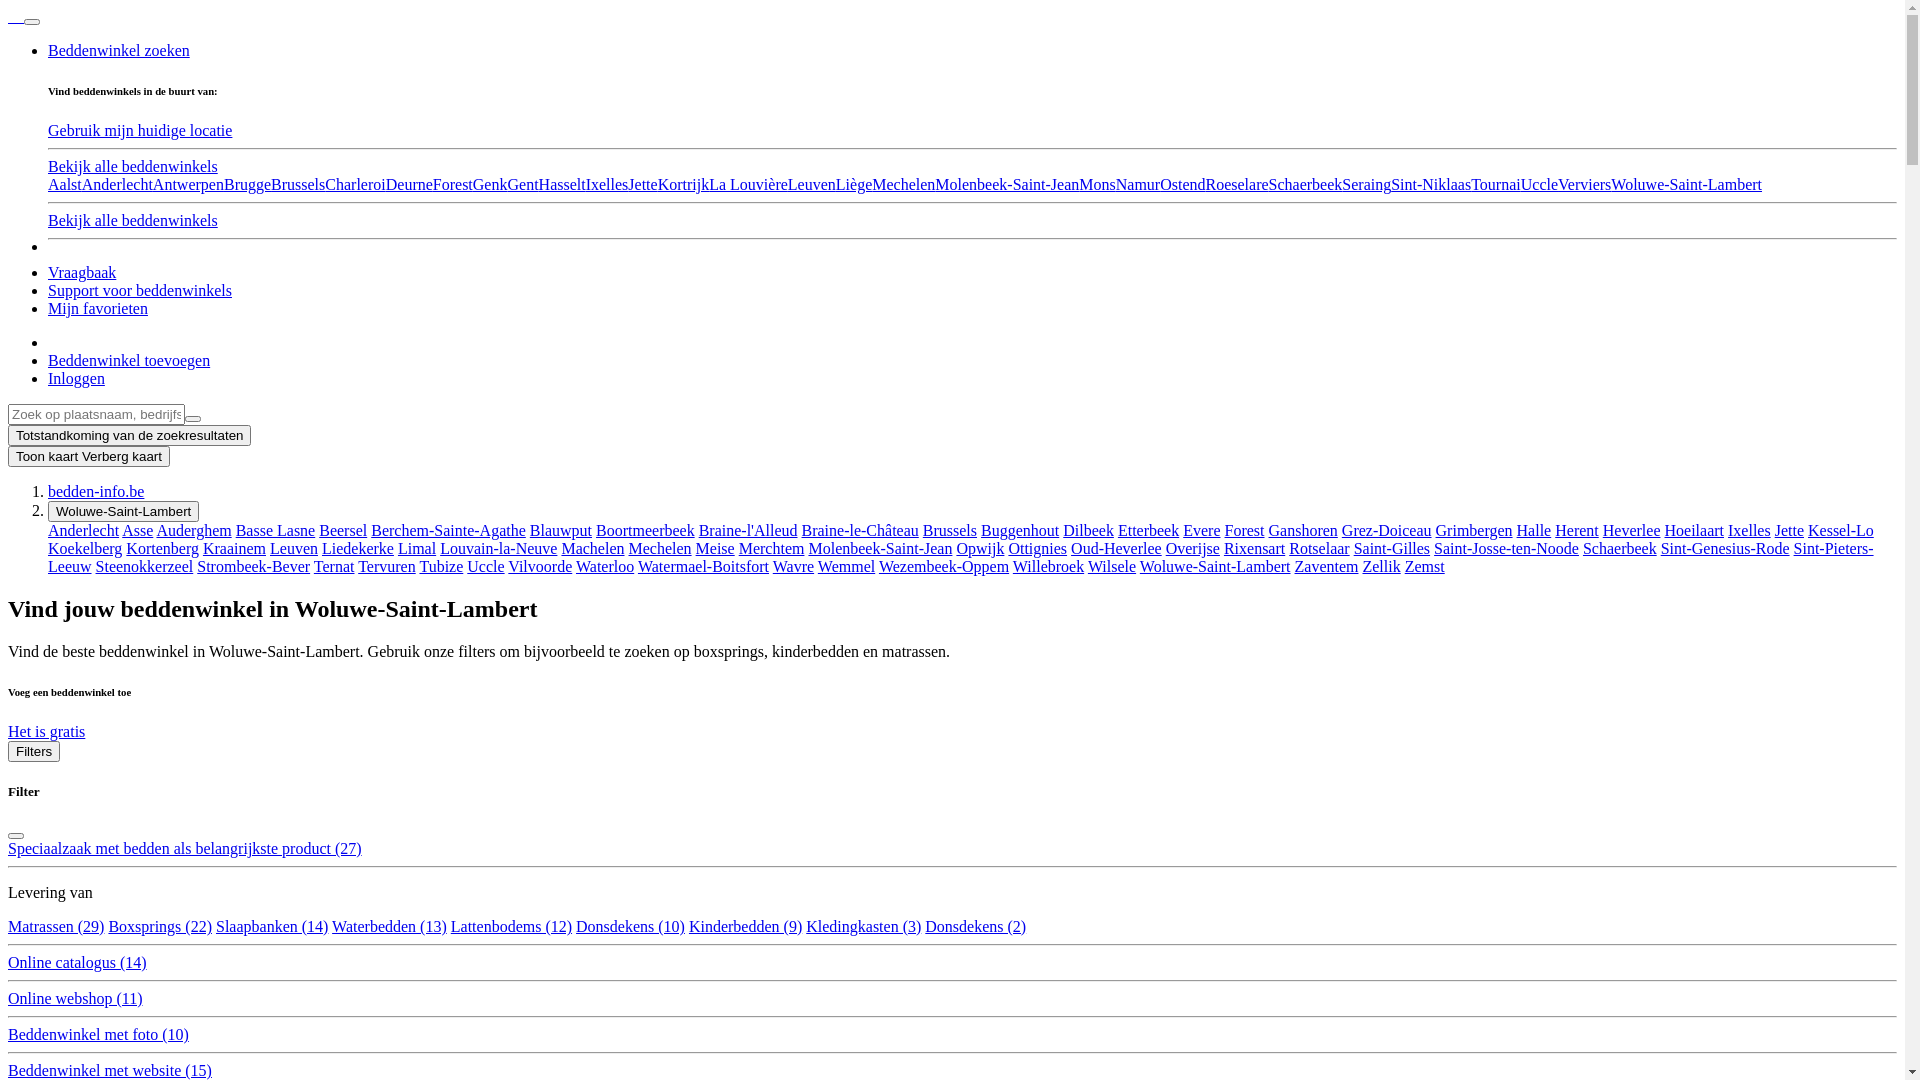 Image resolution: width=1920 pixels, height=1080 pixels. I want to click on Sint-Niklaas, so click(1431, 184).